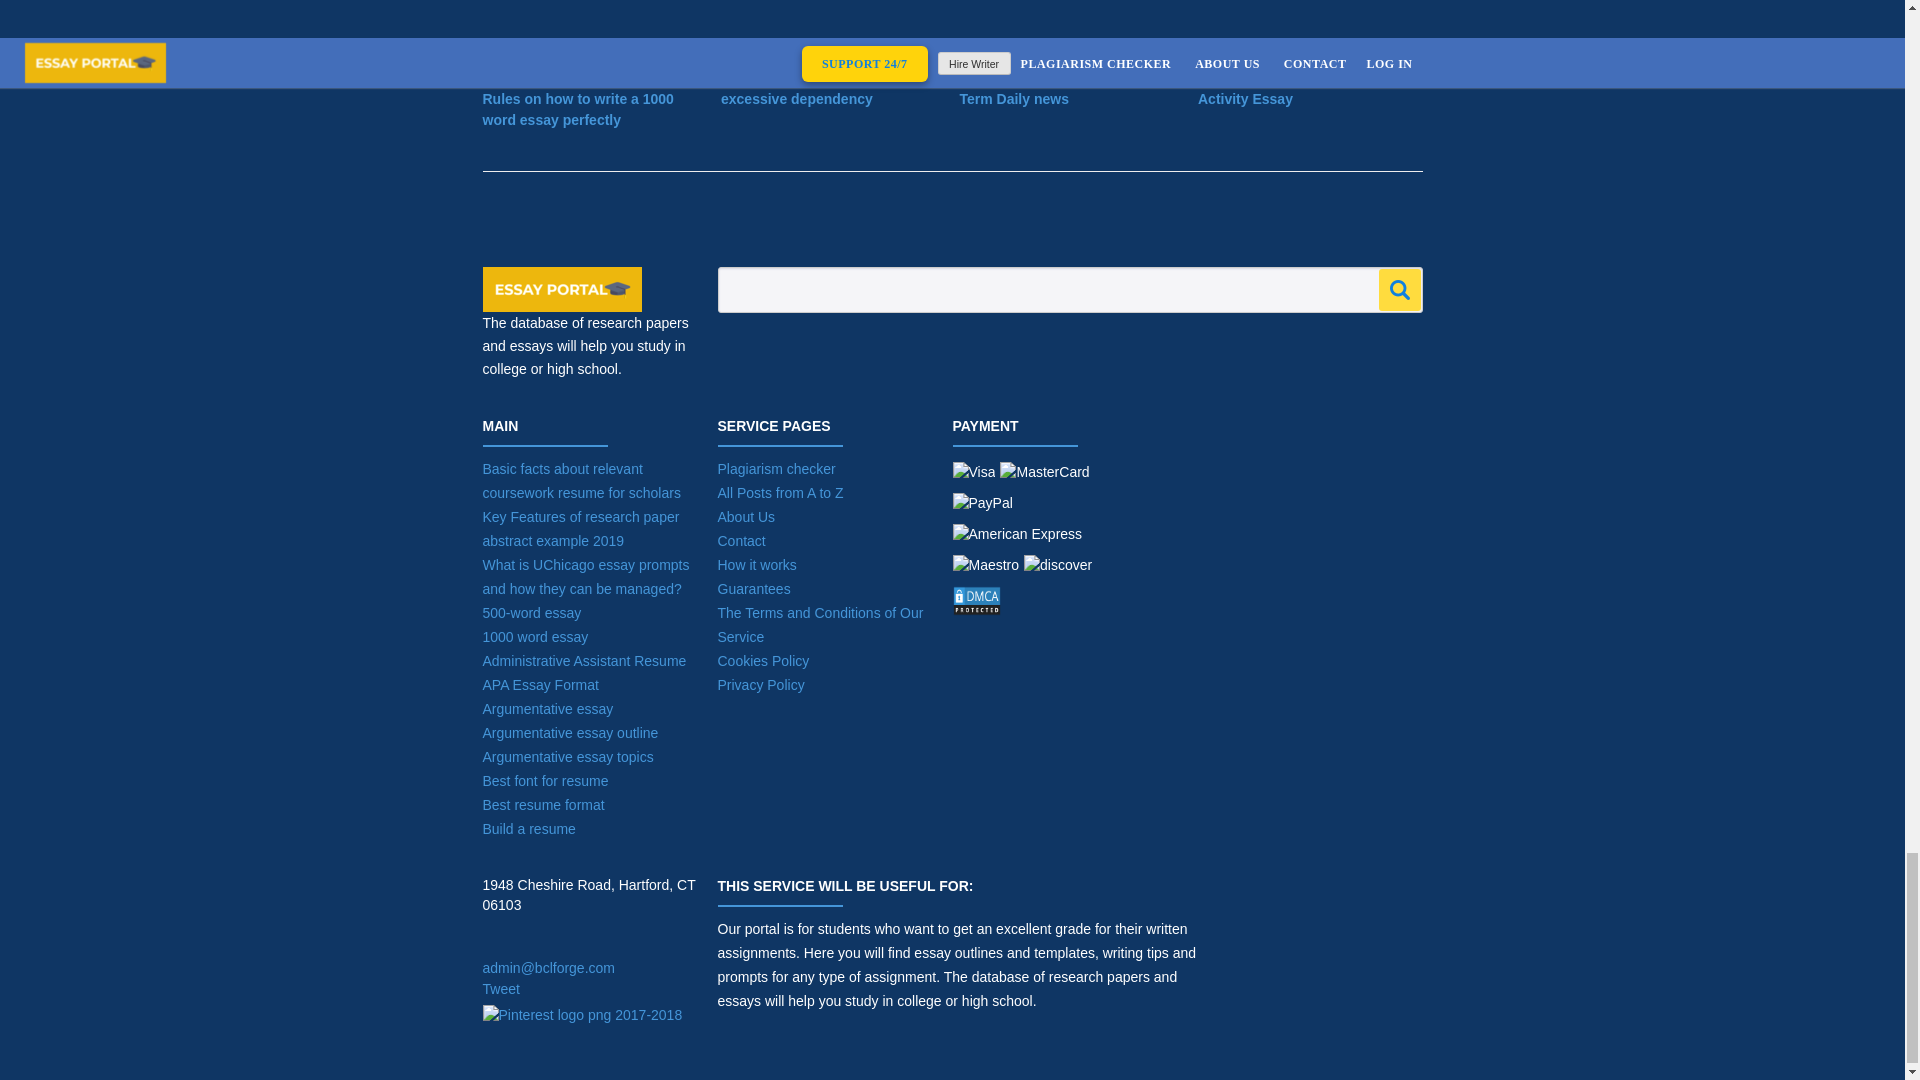 The image size is (1920, 1080). I want to click on Content Protection by DMCA.com, so click(1036, 606).